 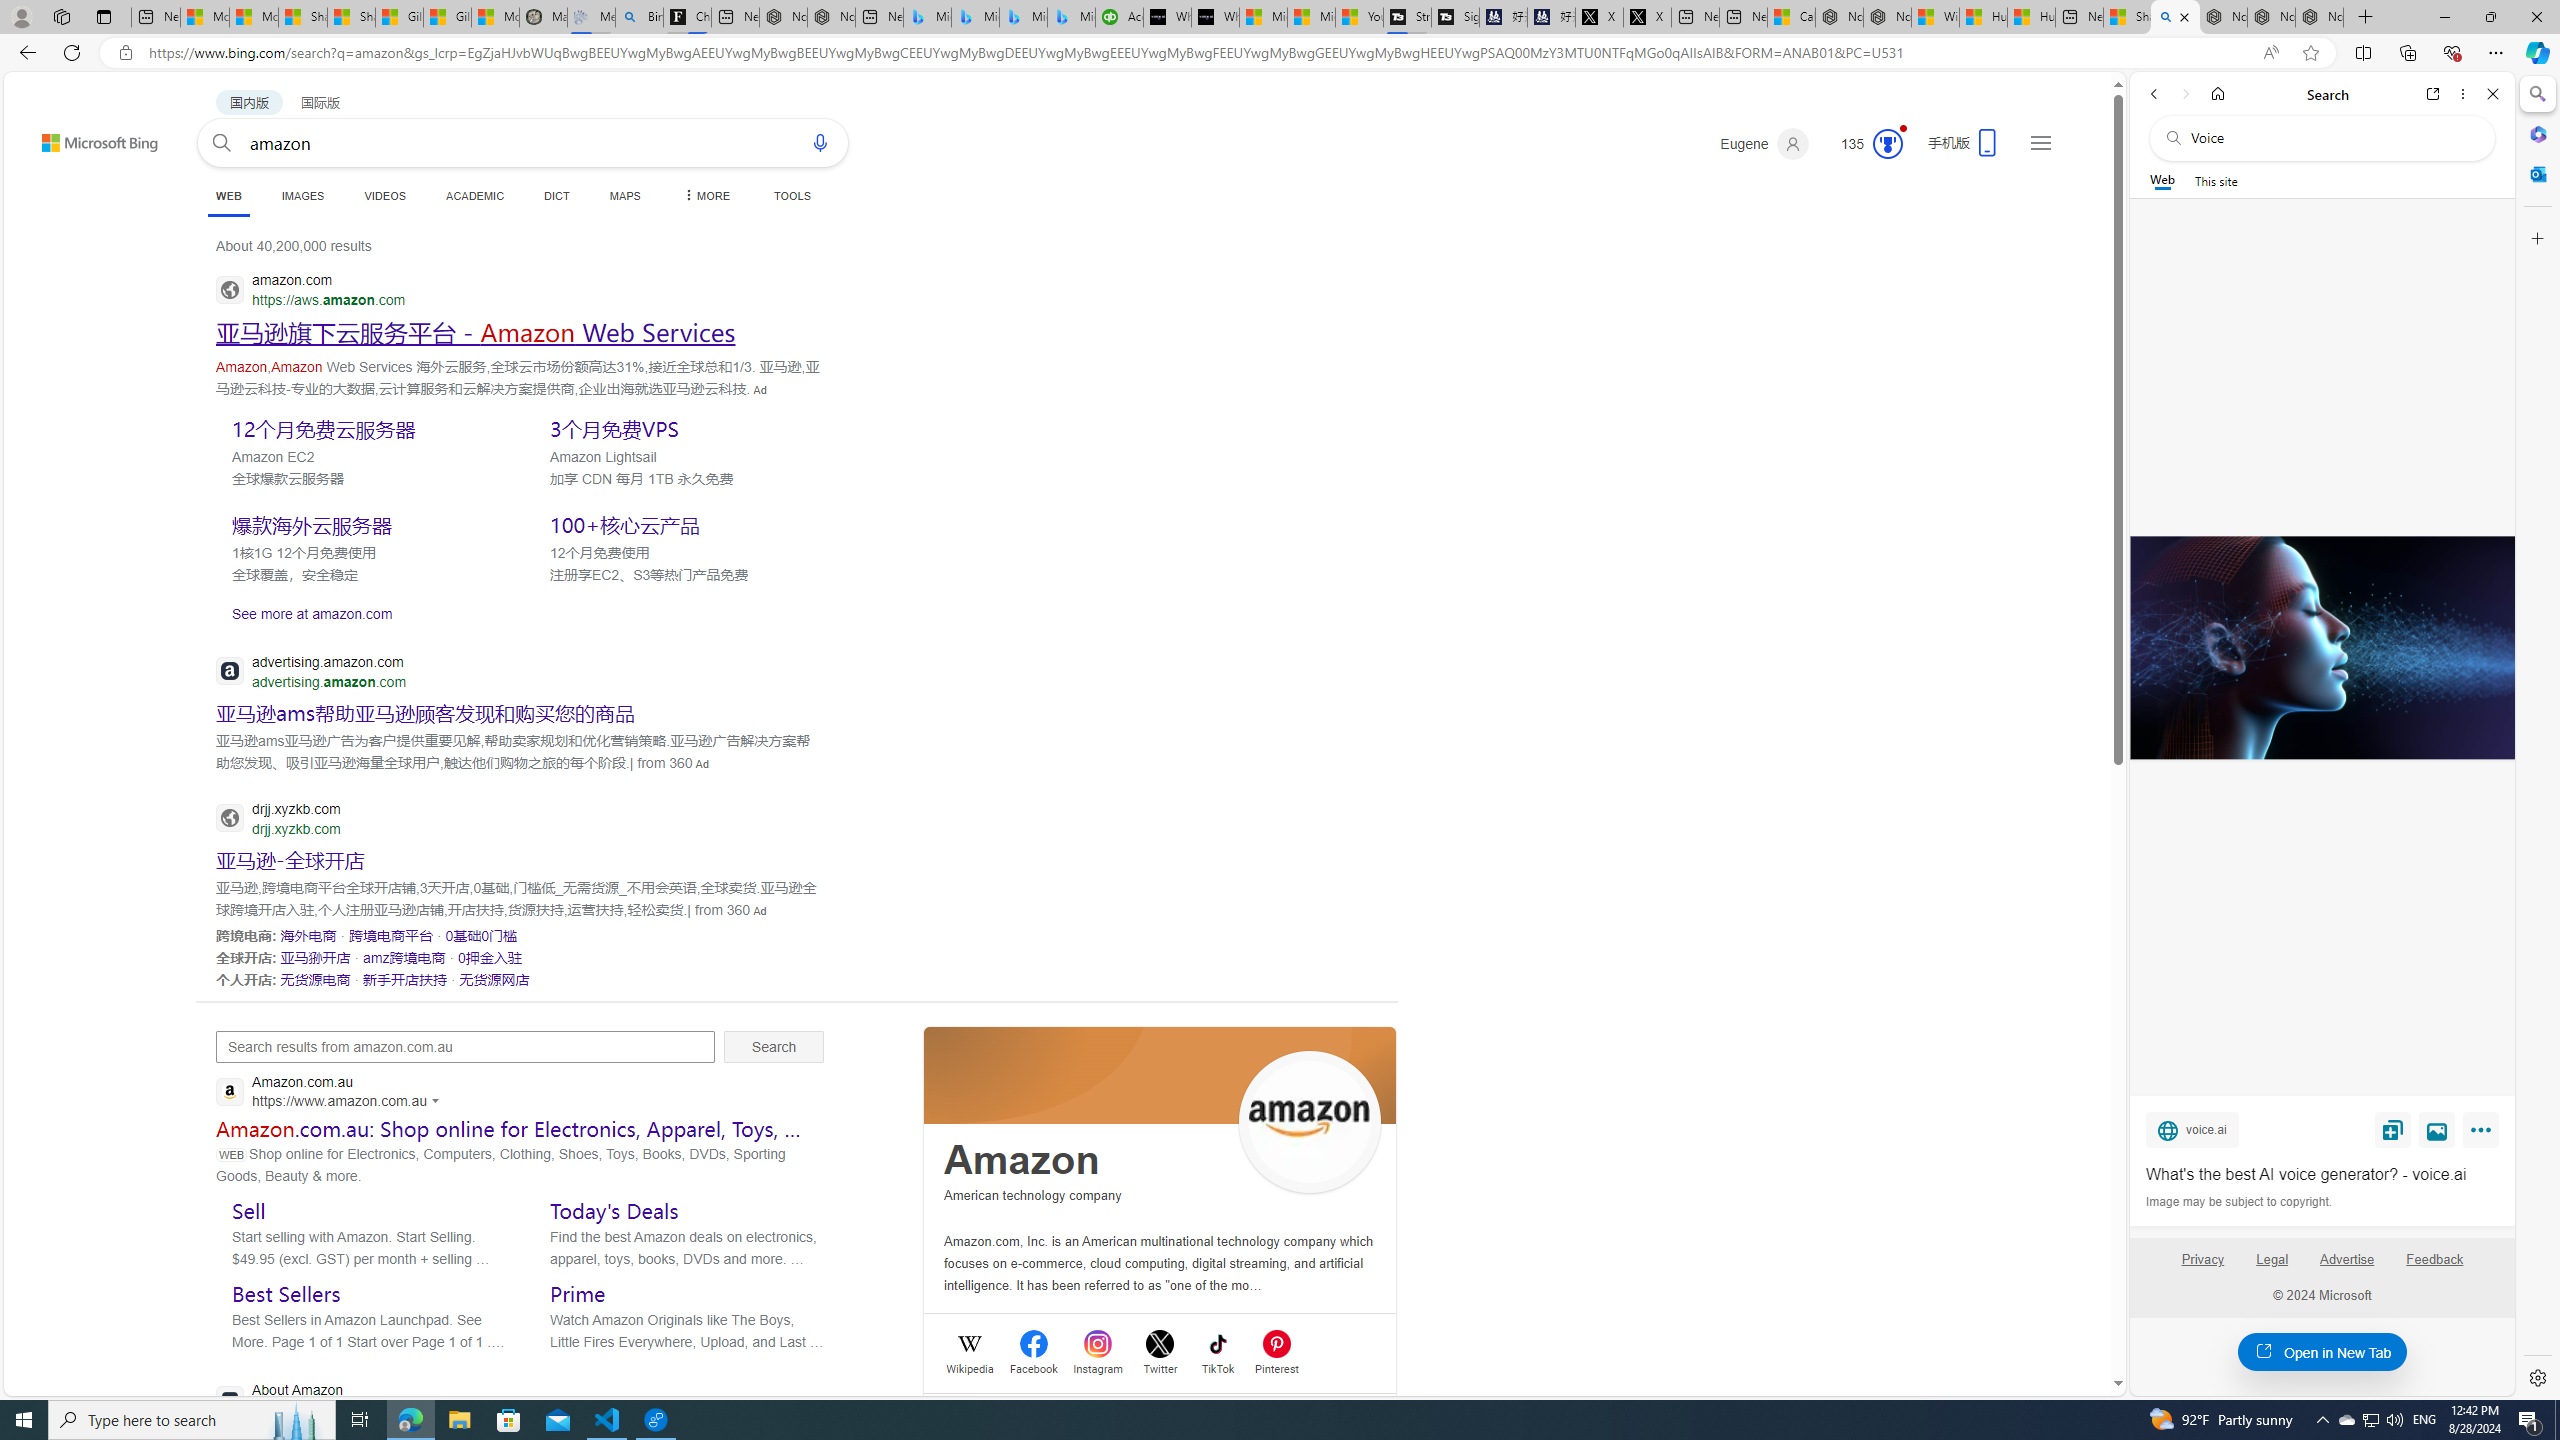 I want to click on American technology company, so click(x=1032, y=1195).